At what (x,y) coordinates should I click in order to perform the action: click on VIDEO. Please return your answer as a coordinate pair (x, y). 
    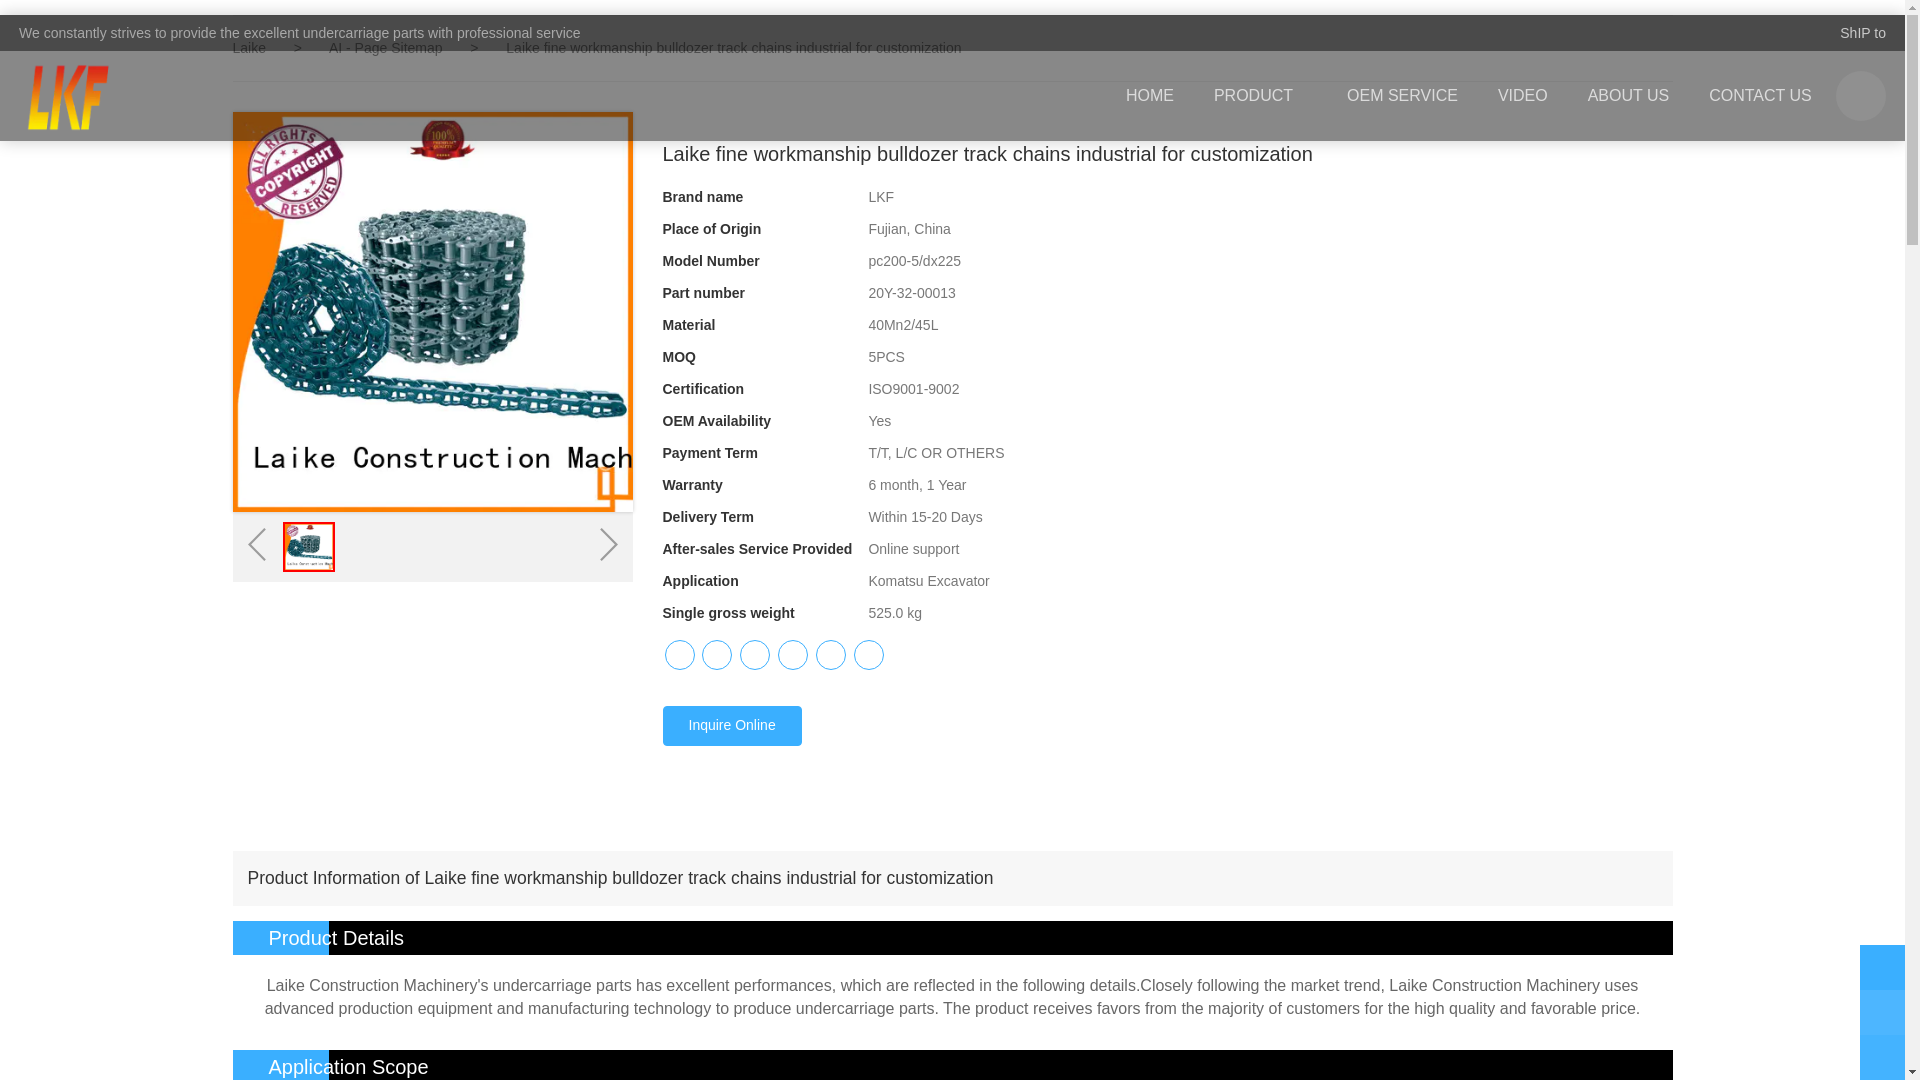
    Looking at the image, I should click on (1523, 96).